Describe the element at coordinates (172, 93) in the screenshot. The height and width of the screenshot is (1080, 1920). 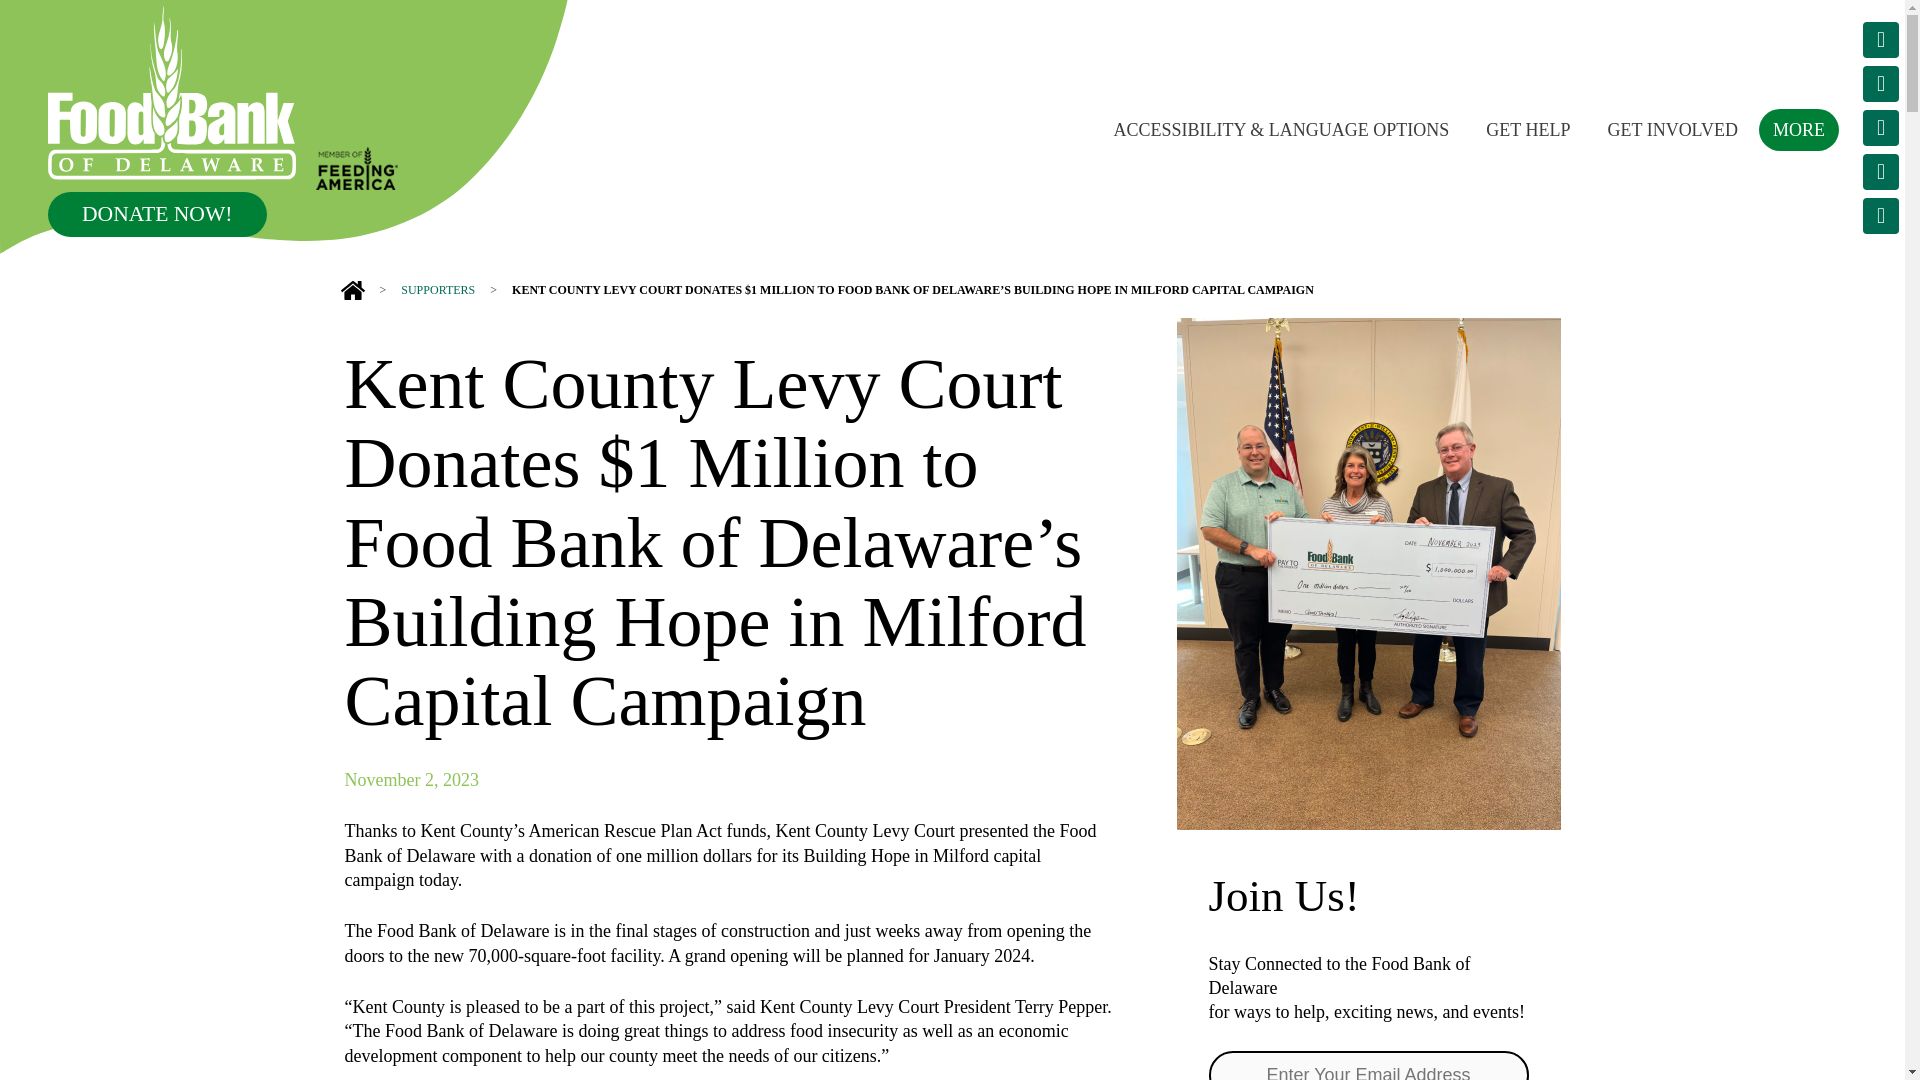
I see `Food Bank of Delaware : Home` at that location.